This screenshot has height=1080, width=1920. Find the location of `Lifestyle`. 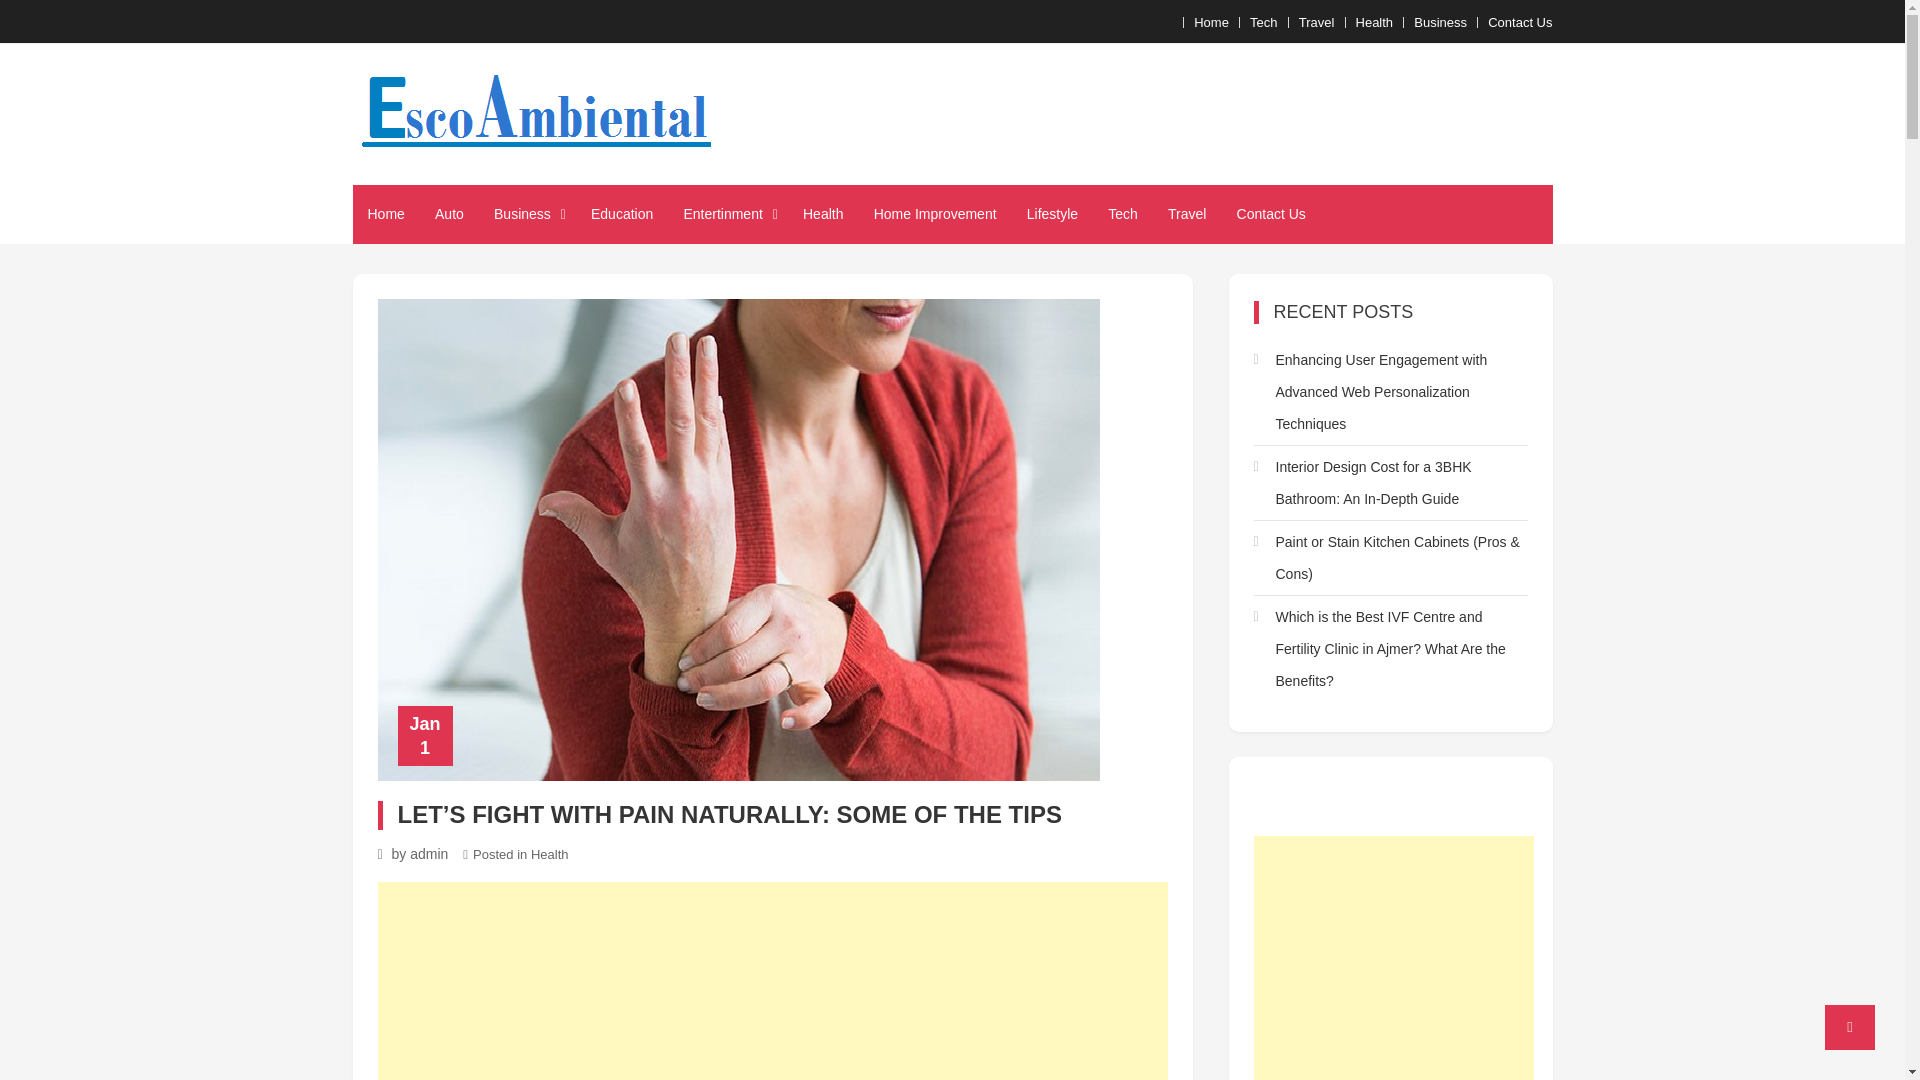

Lifestyle is located at coordinates (1052, 214).